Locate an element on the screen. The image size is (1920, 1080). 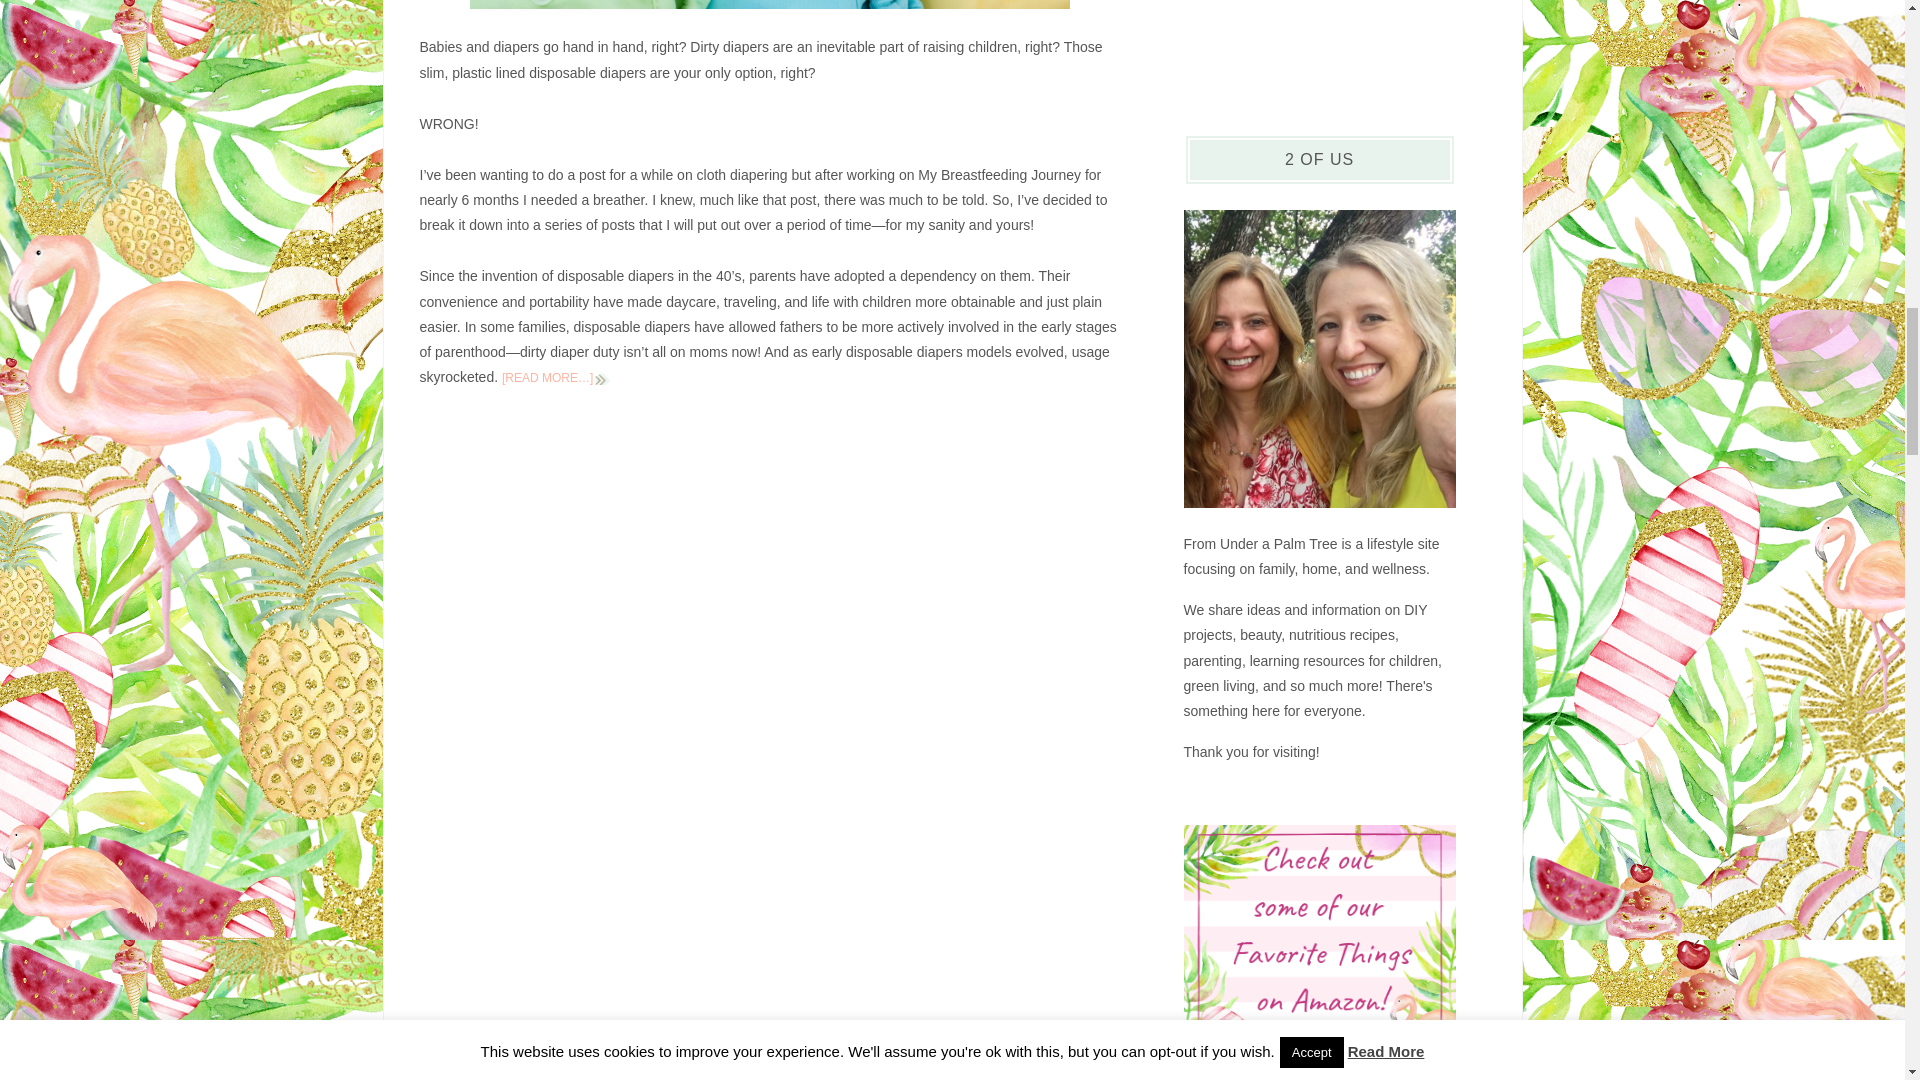
Advertisement is located at coordinates (1320, 42).